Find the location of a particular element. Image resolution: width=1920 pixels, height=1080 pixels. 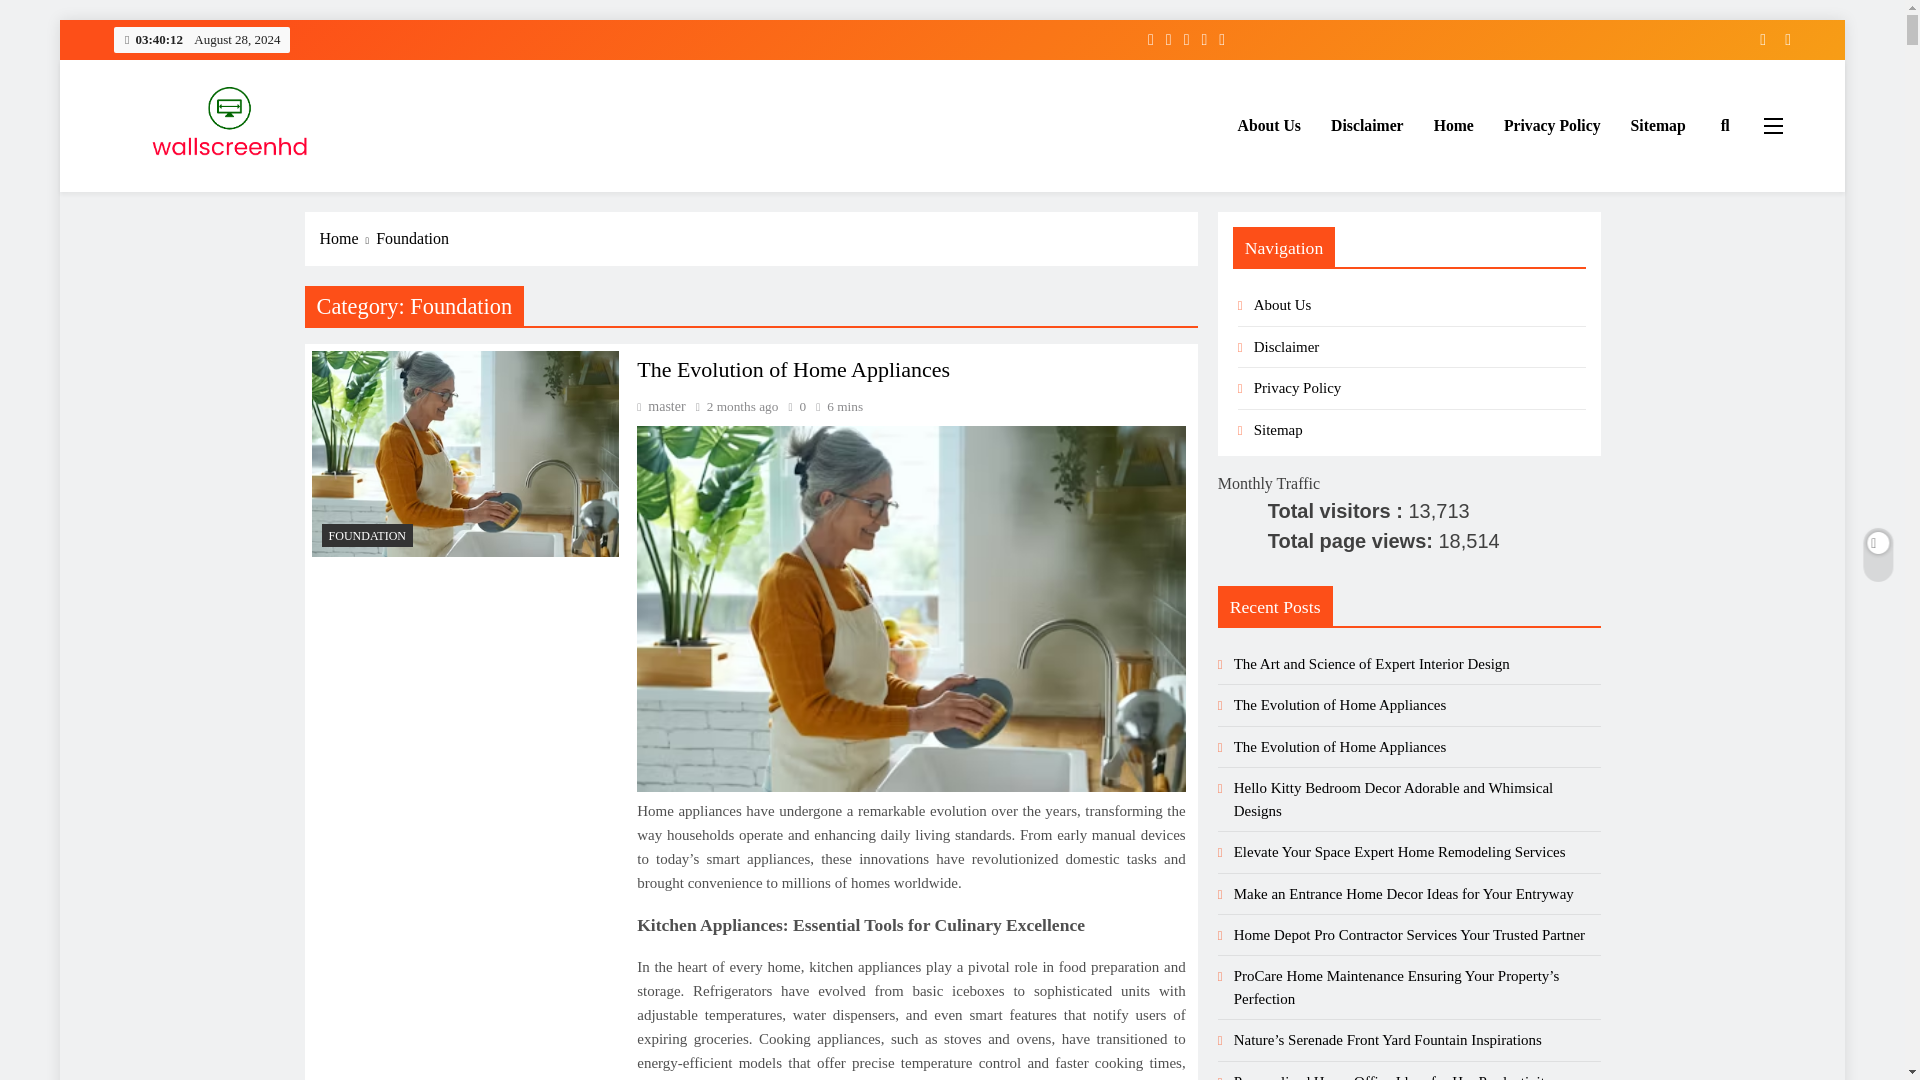

The Evolution of Home Appliances is located at coordinates (466, 454).